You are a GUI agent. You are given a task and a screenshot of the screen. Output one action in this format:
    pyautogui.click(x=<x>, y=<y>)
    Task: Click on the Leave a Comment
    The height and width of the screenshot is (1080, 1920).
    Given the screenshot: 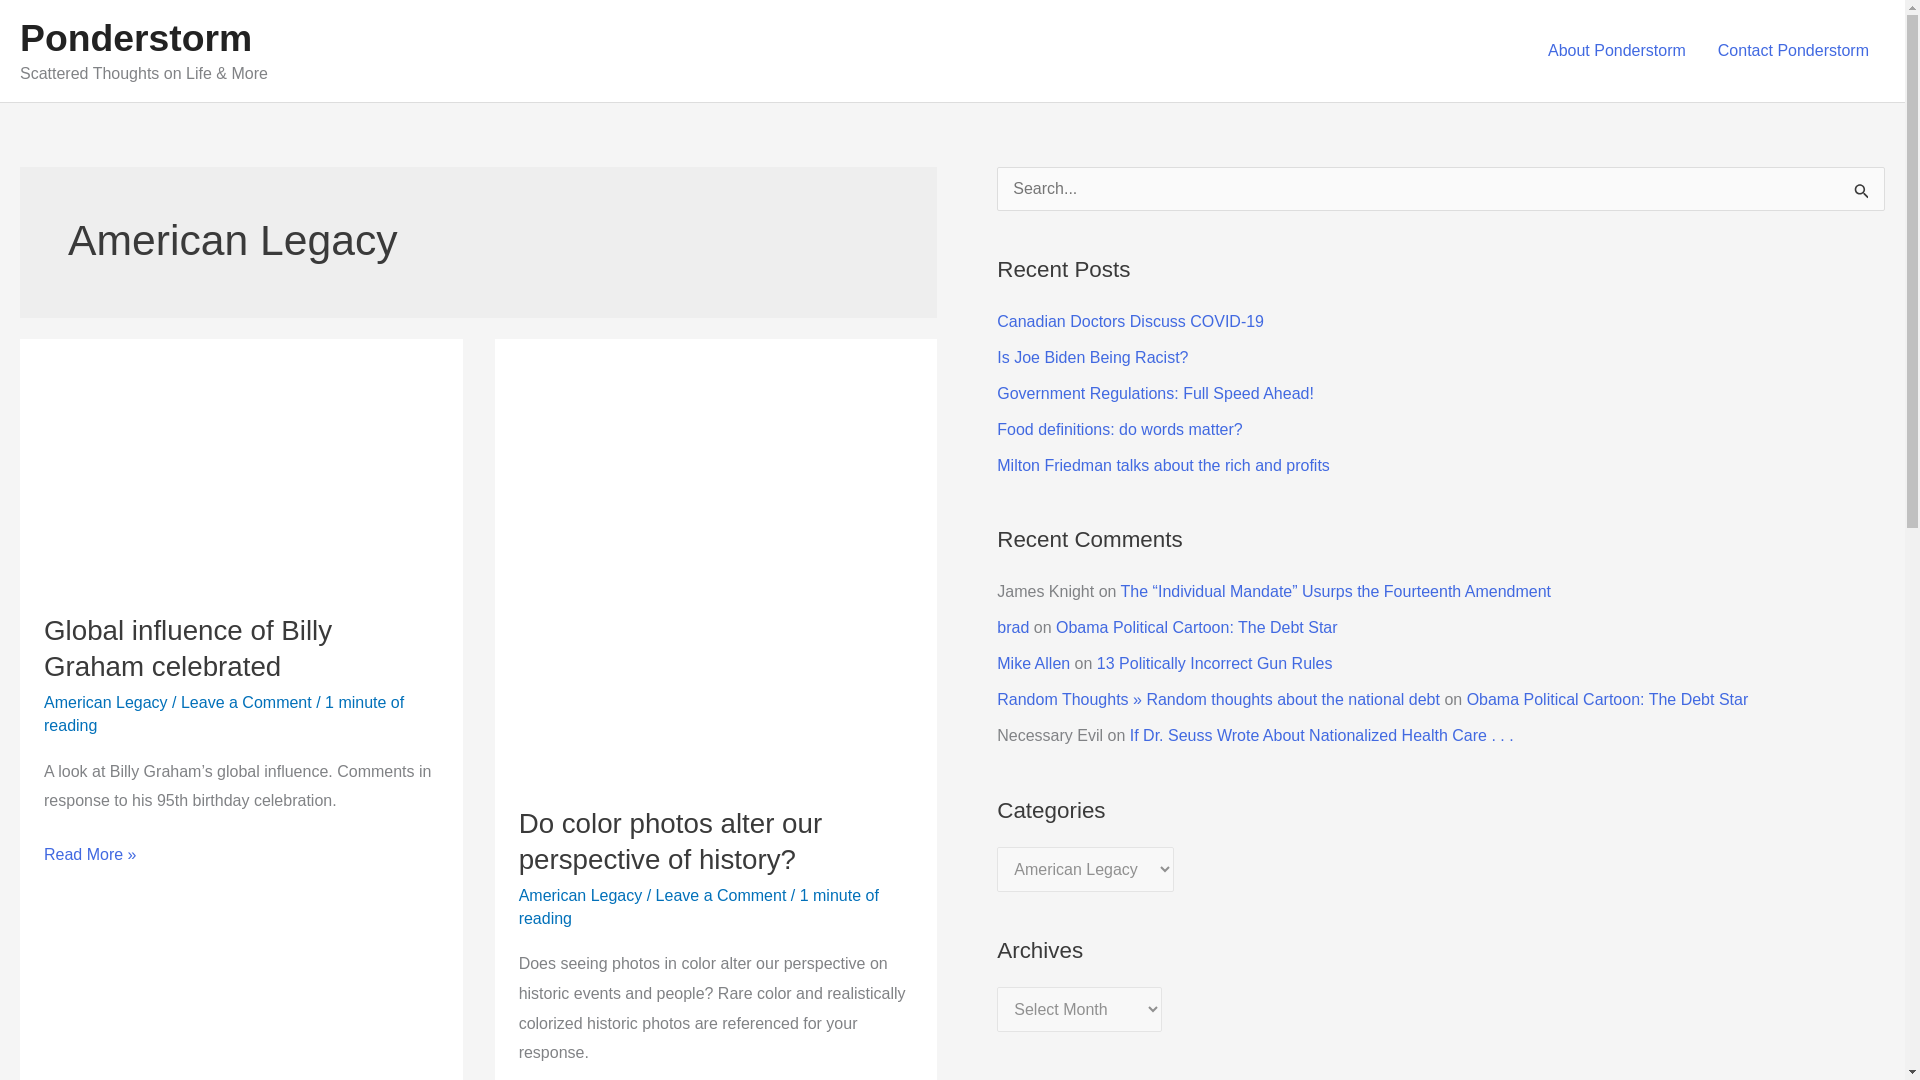 What is the action you would take?
    pyautogui.click(x=246, y=702)
    